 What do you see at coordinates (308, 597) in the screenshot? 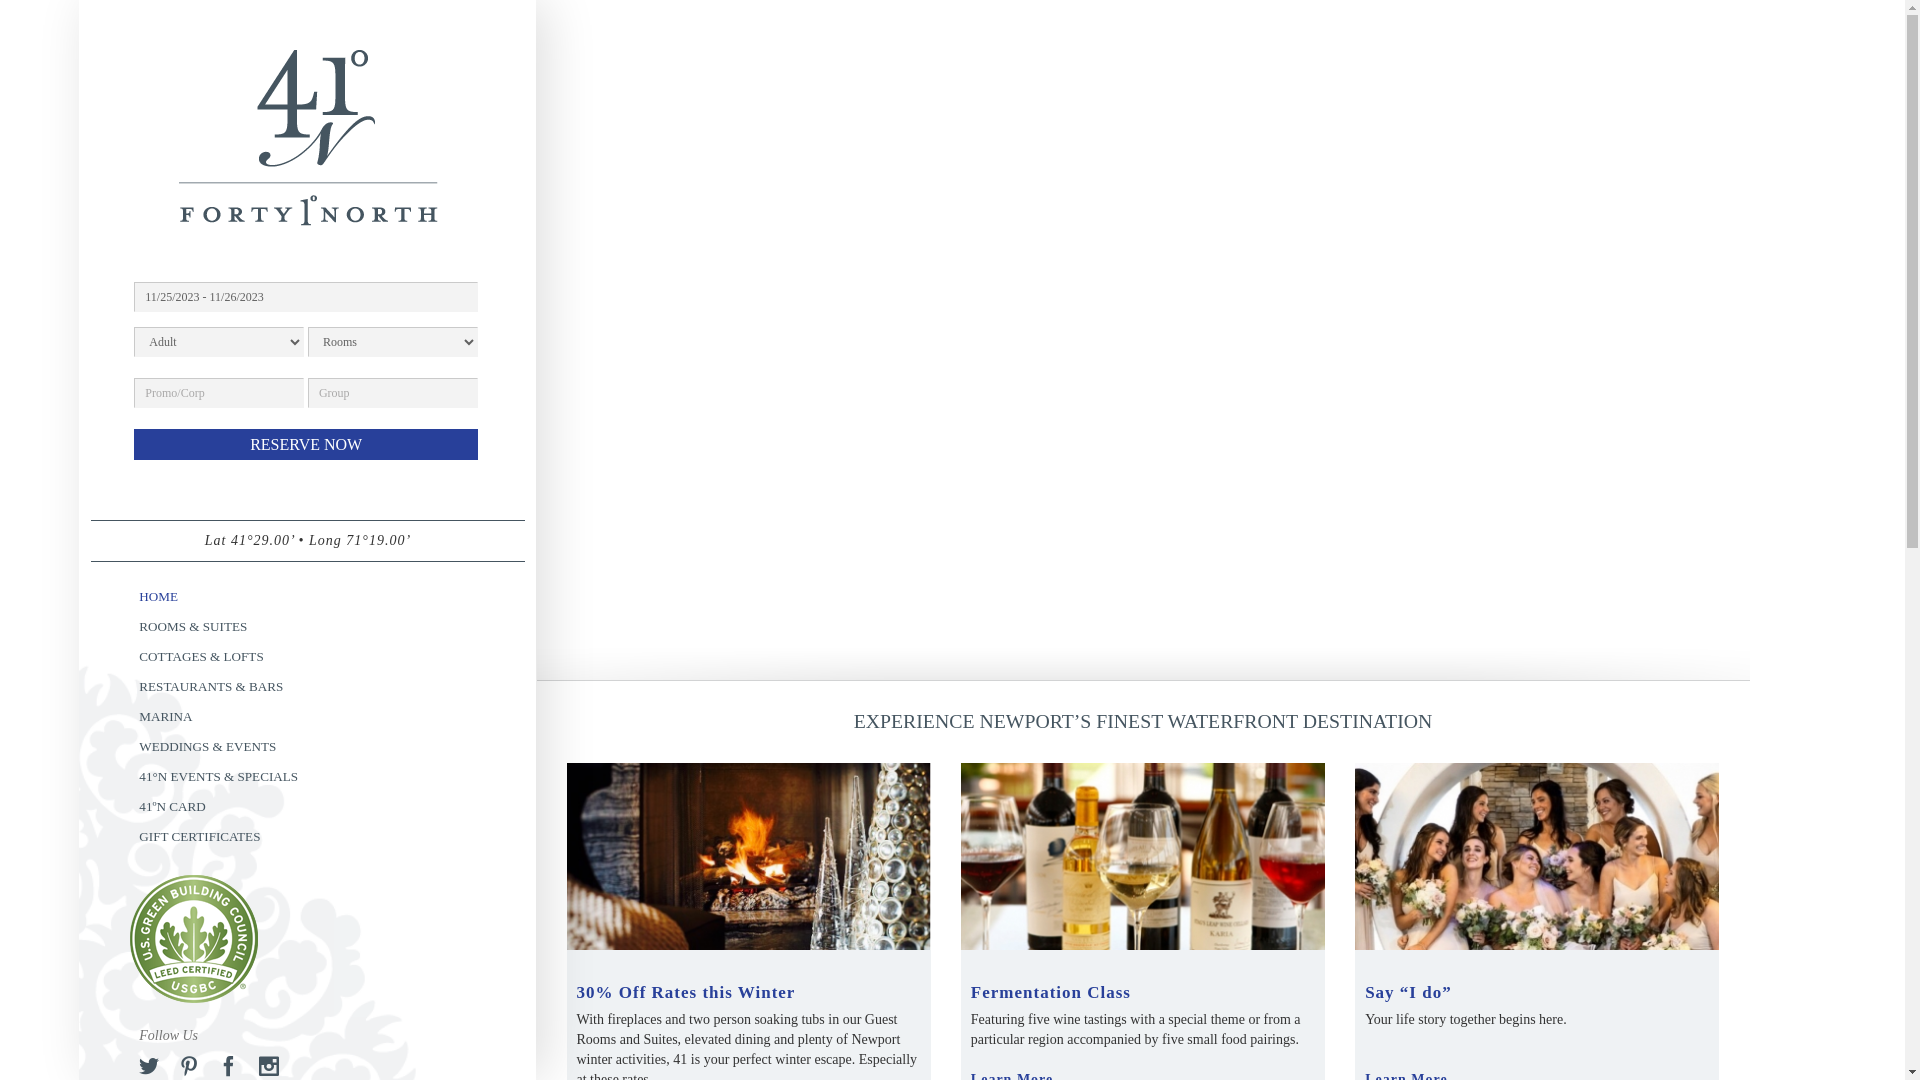
I see `HOME` at bounding box center [308, 597].